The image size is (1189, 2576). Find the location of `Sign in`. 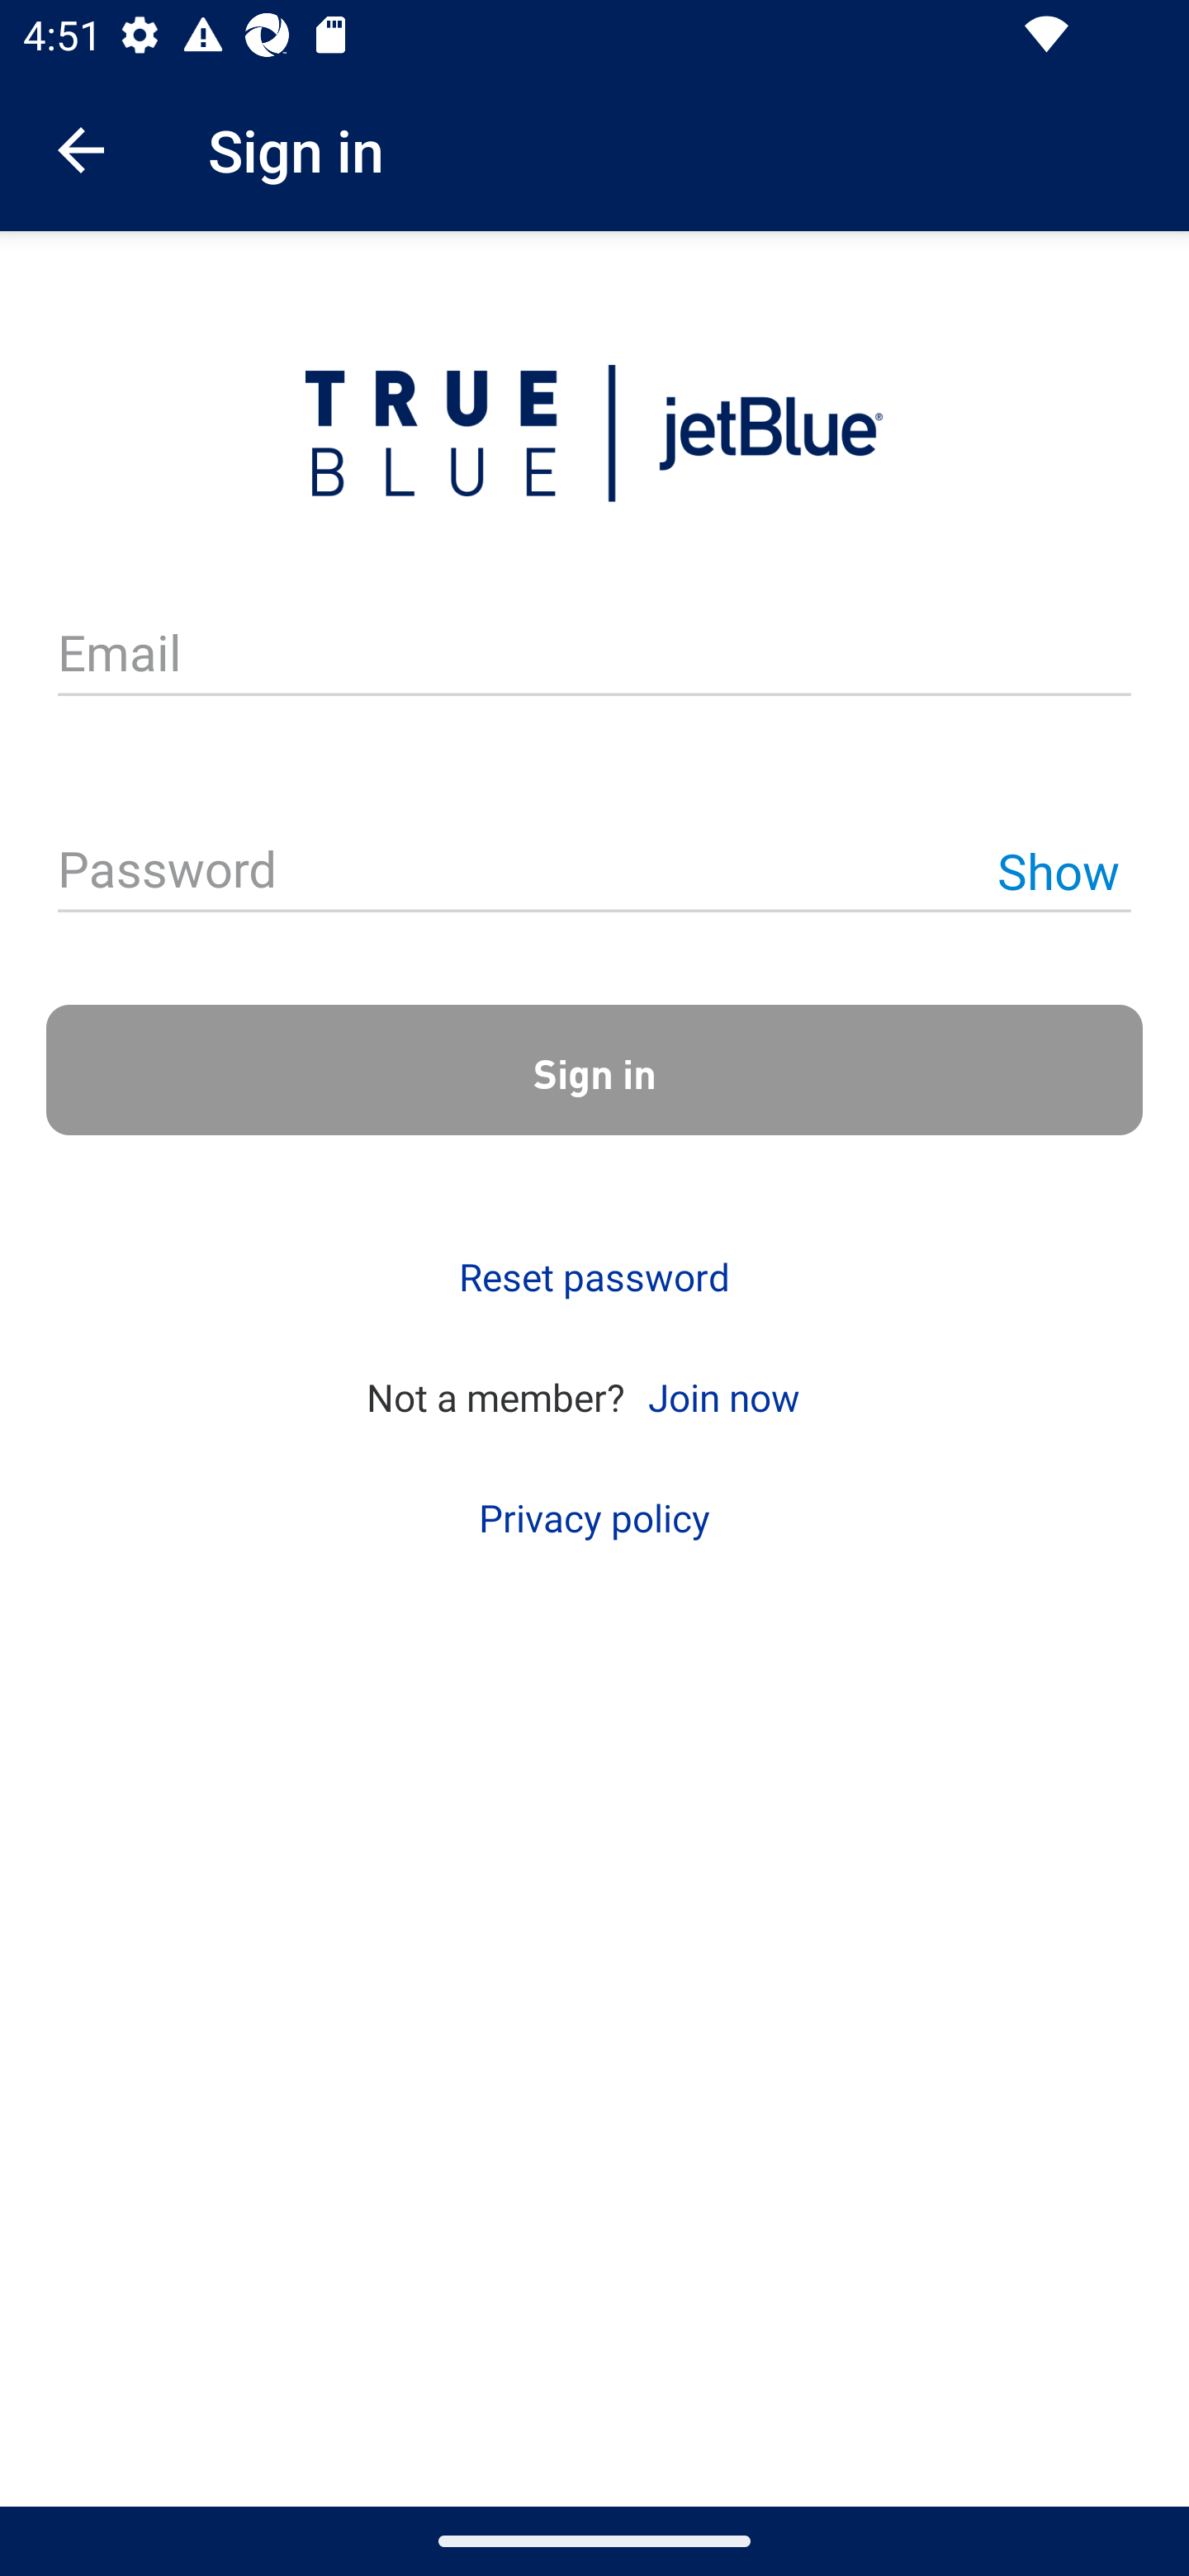

Sign in is located at coordinates (594, 1070).